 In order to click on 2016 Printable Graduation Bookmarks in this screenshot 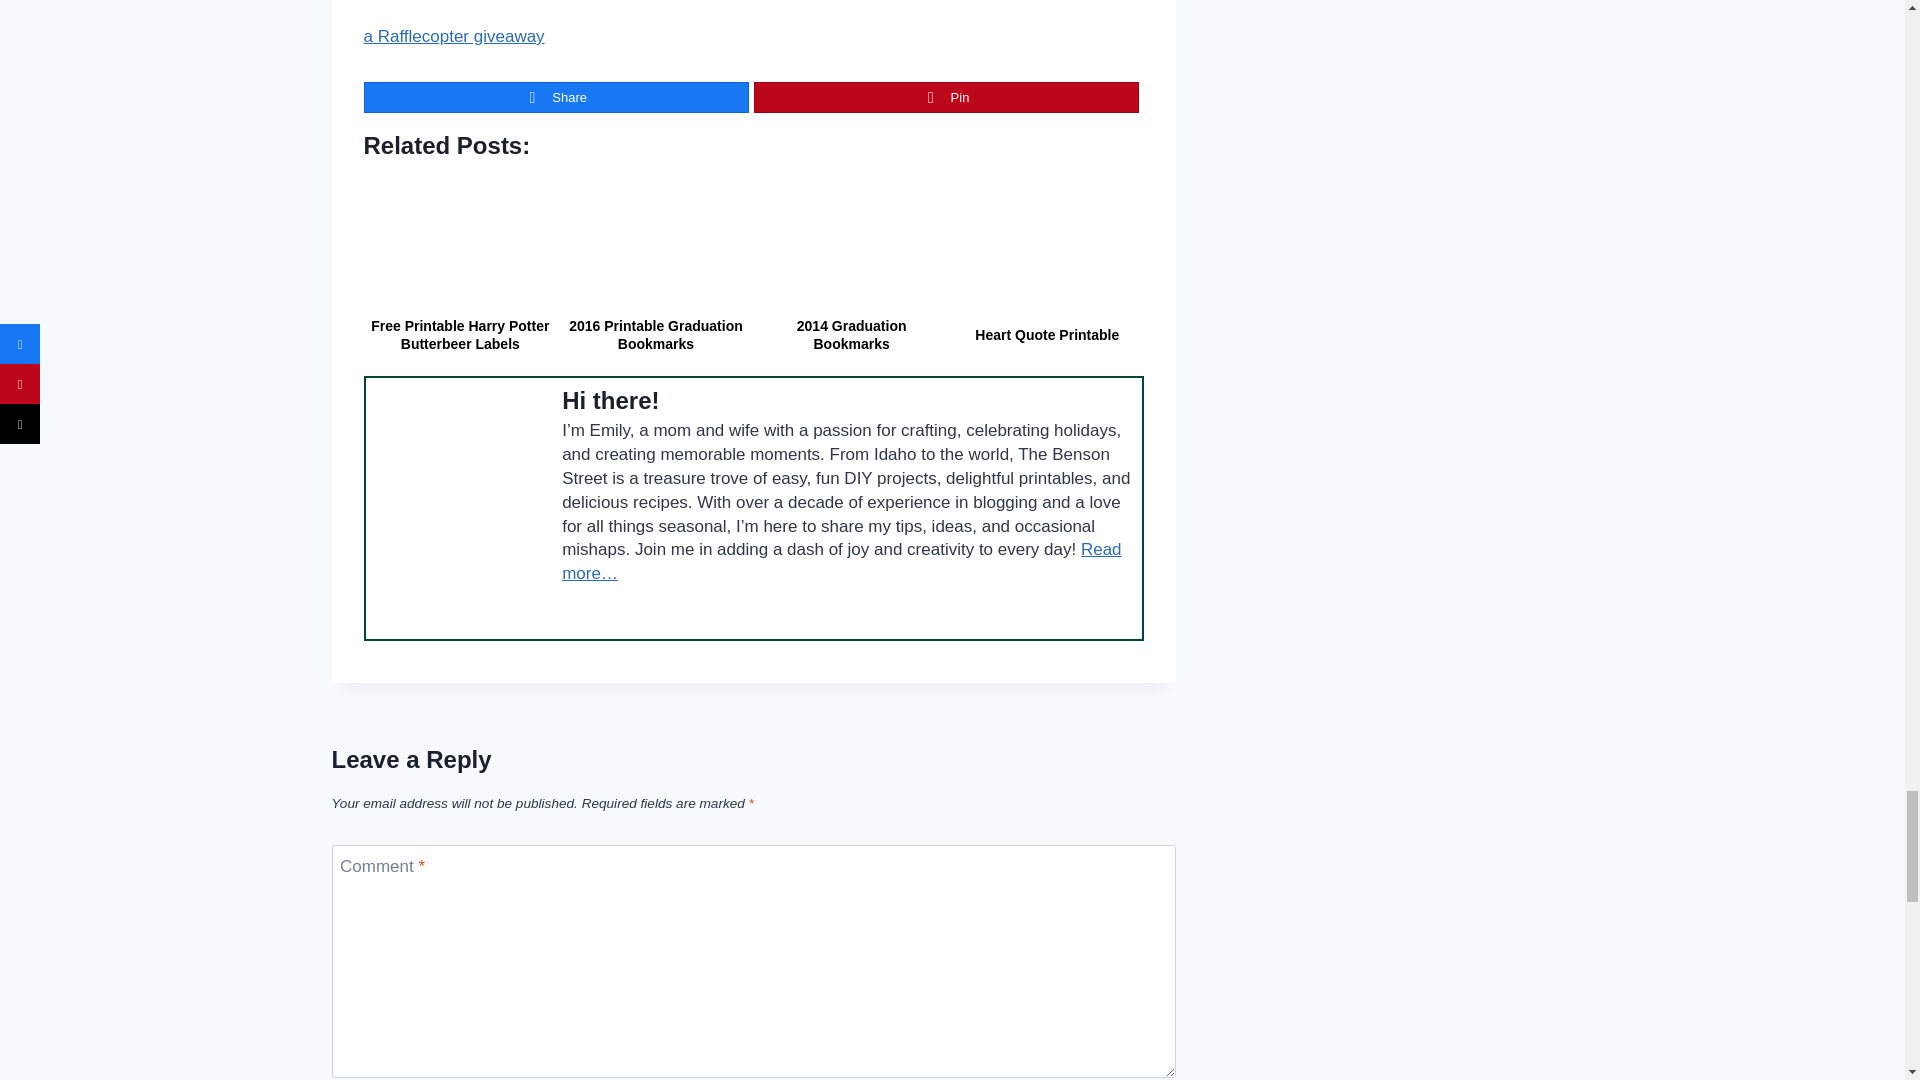, I will do `click(656, 242)`.